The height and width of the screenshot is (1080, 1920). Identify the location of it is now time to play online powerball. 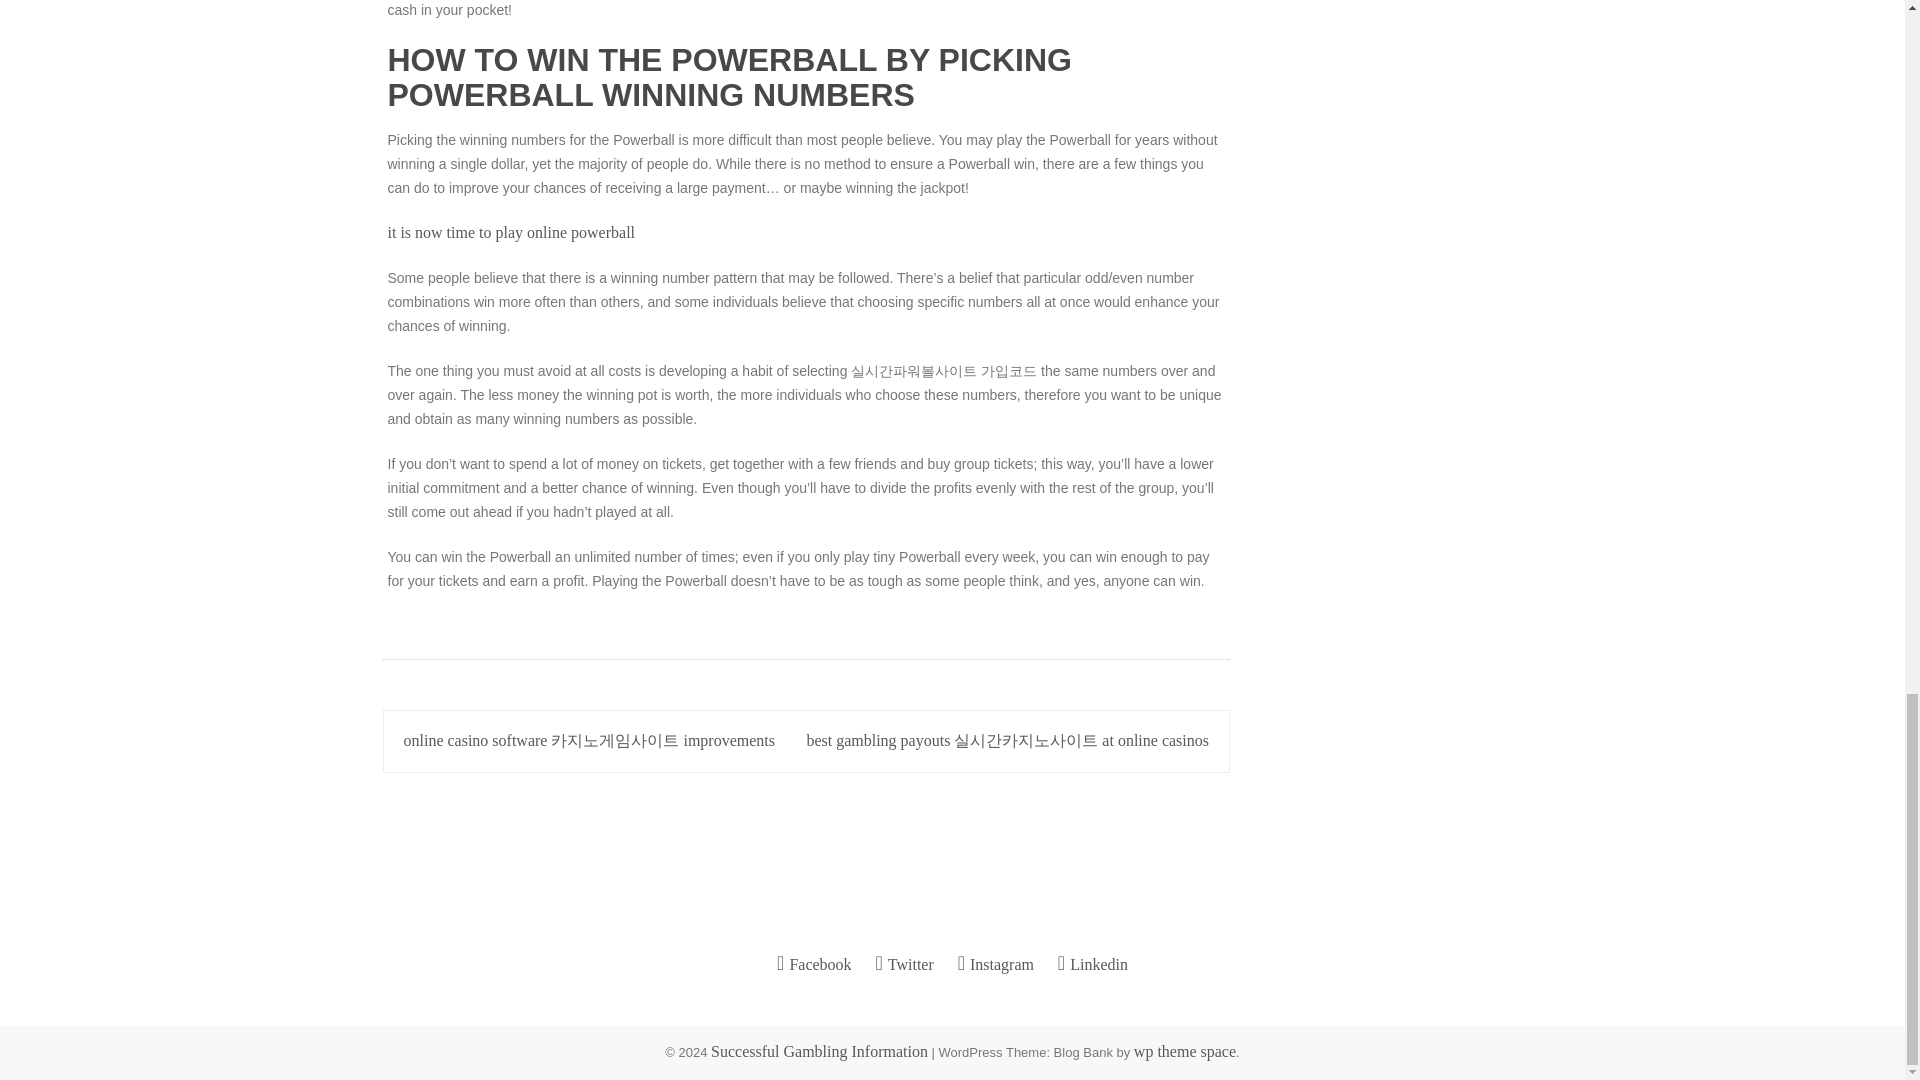
(511, 232).